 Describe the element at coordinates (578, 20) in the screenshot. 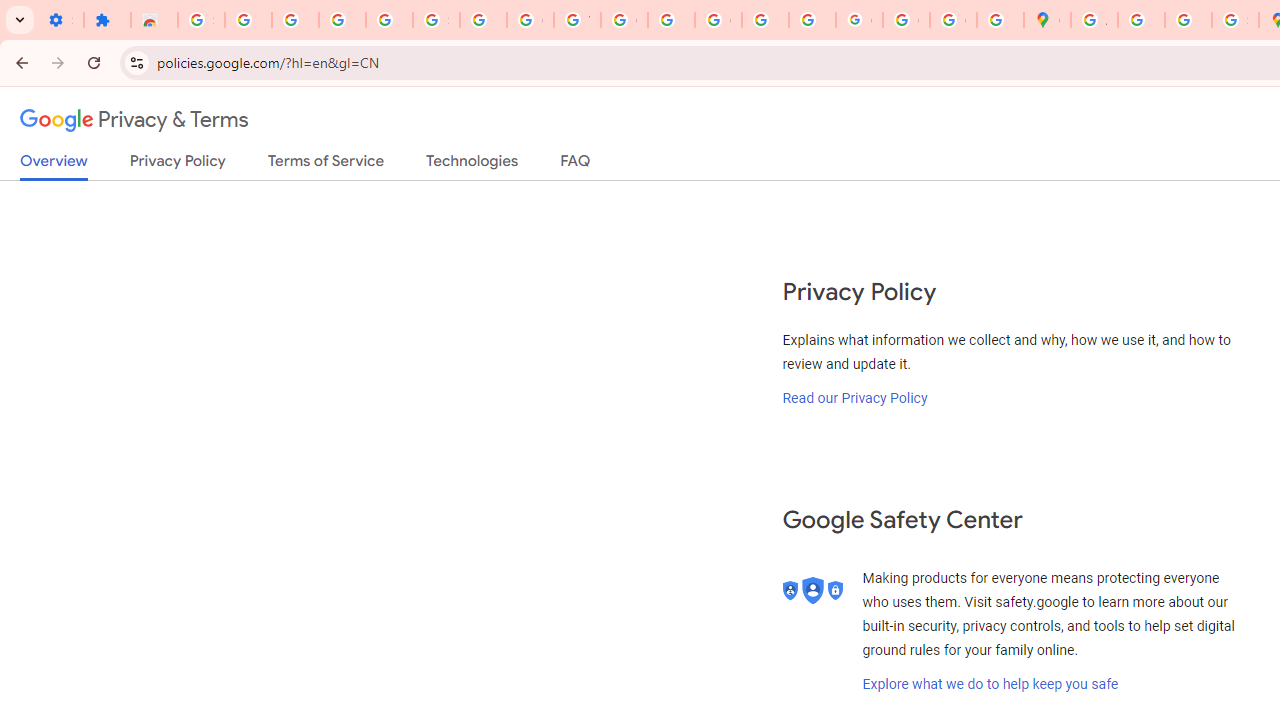

I see `YouTube` at that location.